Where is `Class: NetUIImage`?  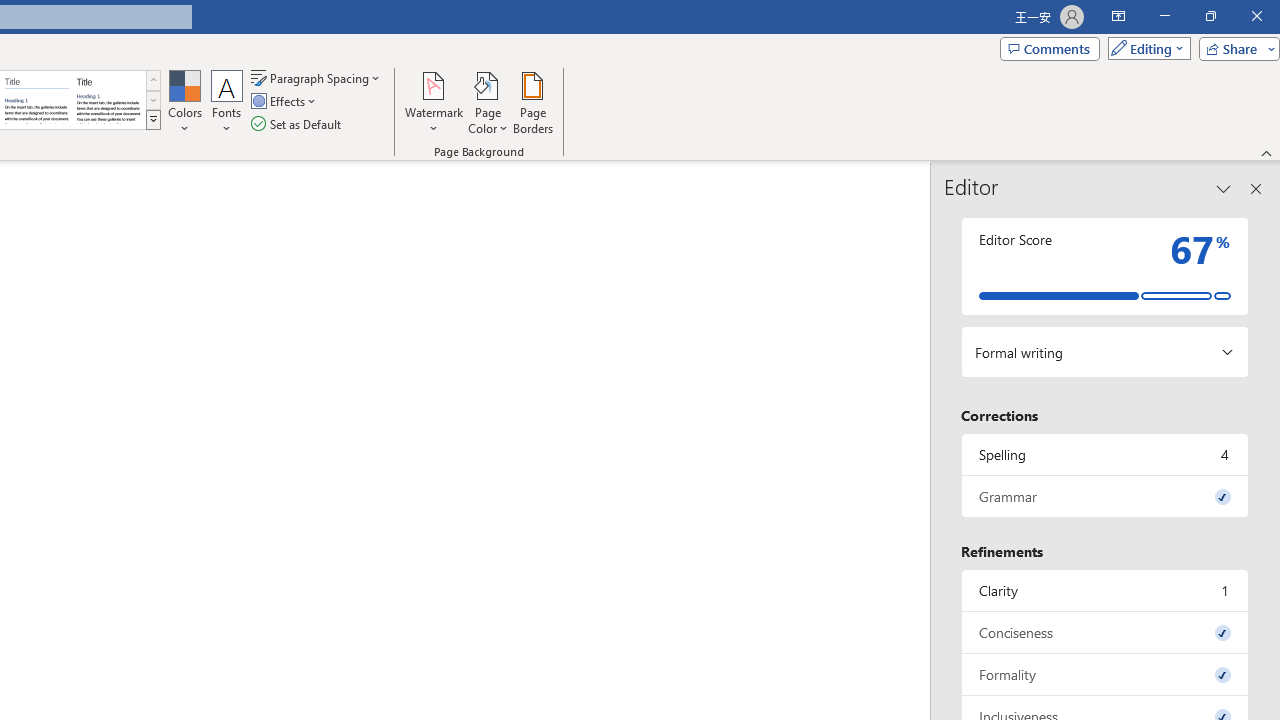 Class: NetUIImage is located at coordinates (153, 119).